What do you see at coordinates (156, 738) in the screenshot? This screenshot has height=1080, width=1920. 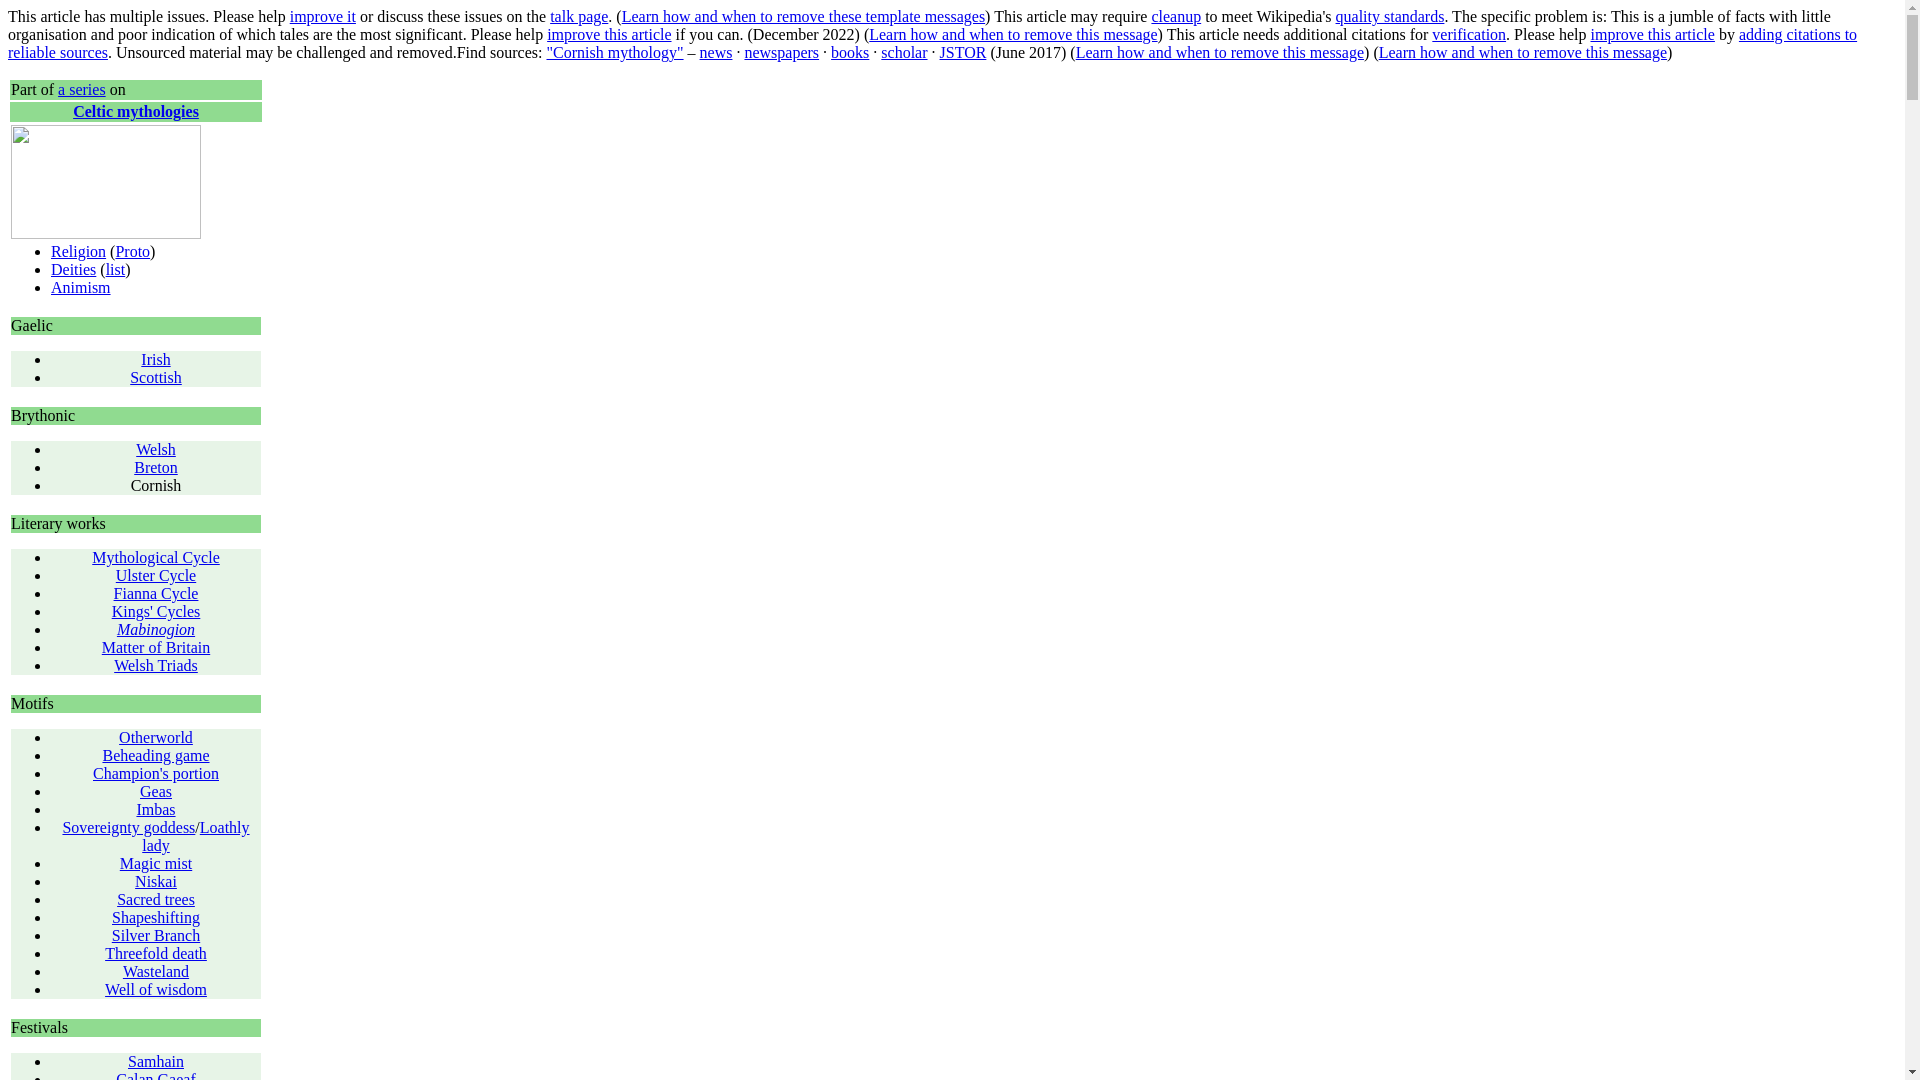 I see `Celtic Otherworld` at bounding box center [156, 738].